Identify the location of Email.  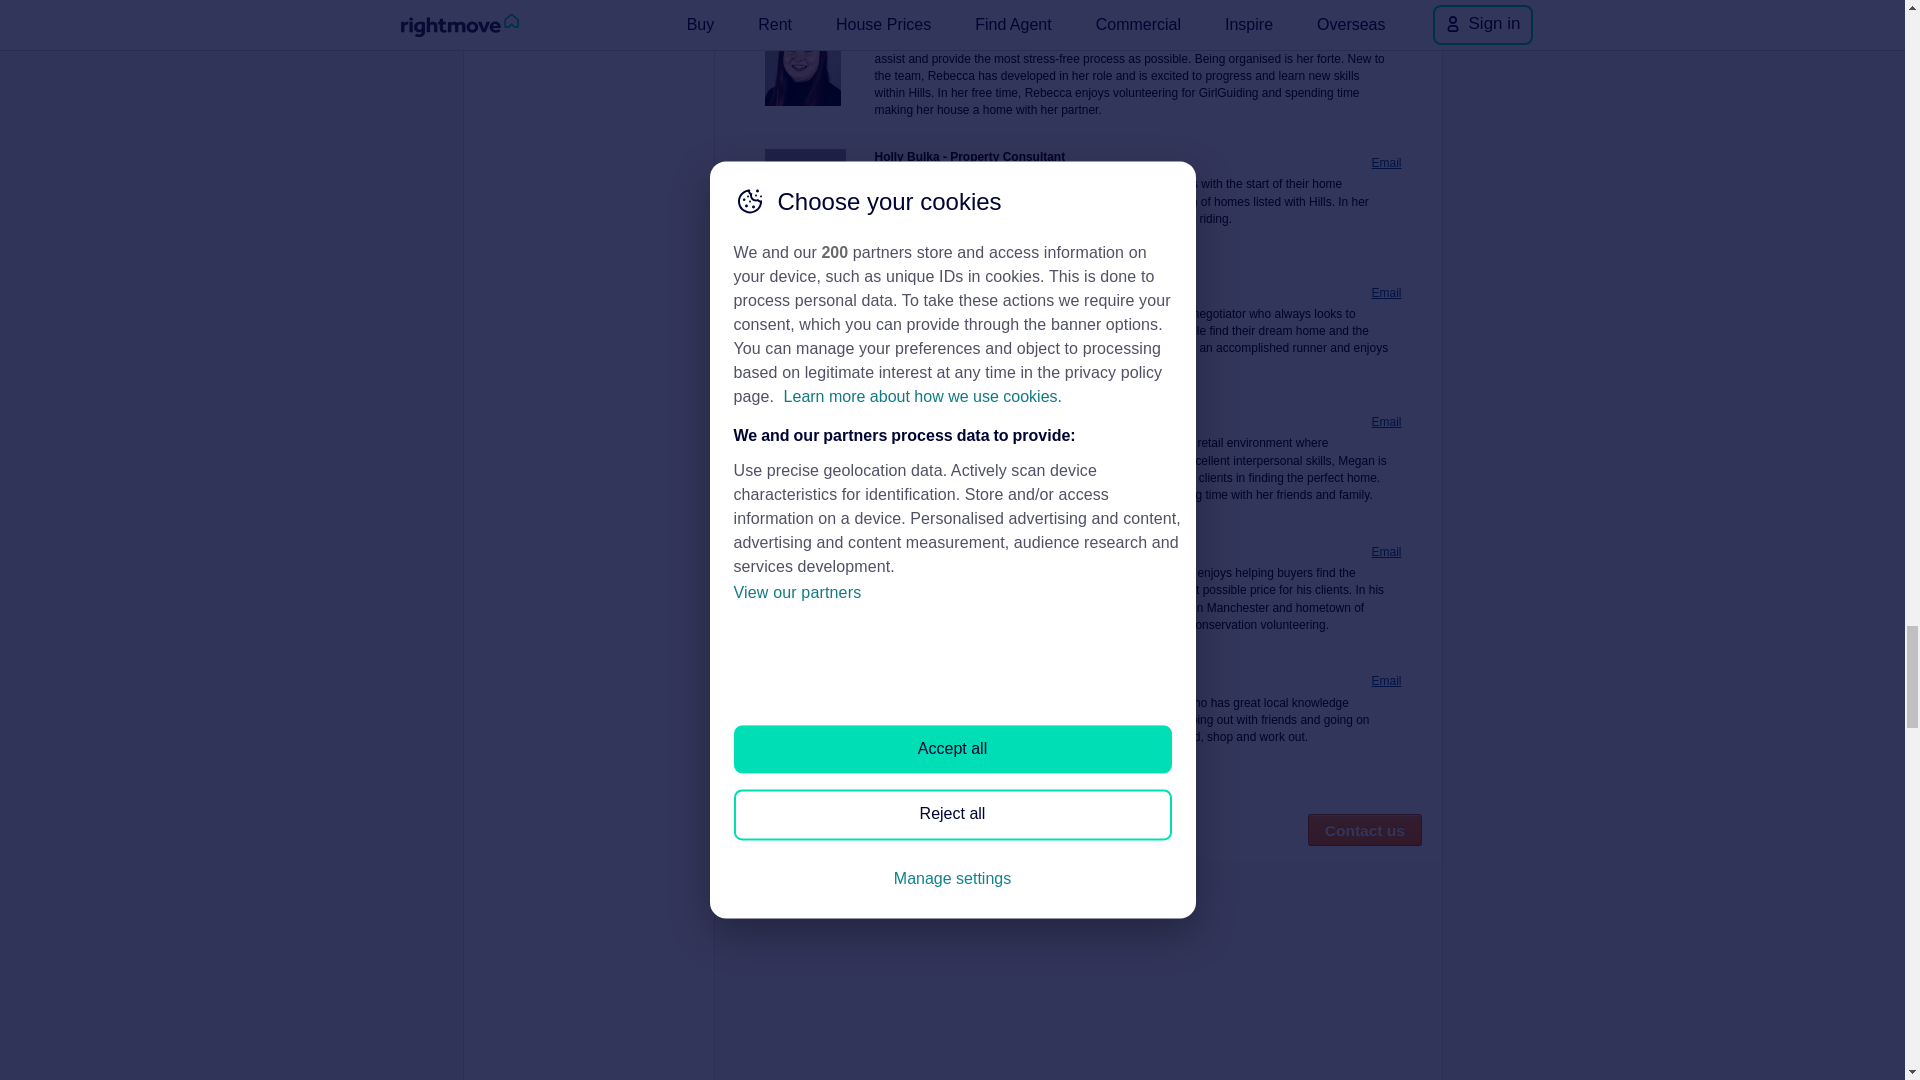
(1386, 20).